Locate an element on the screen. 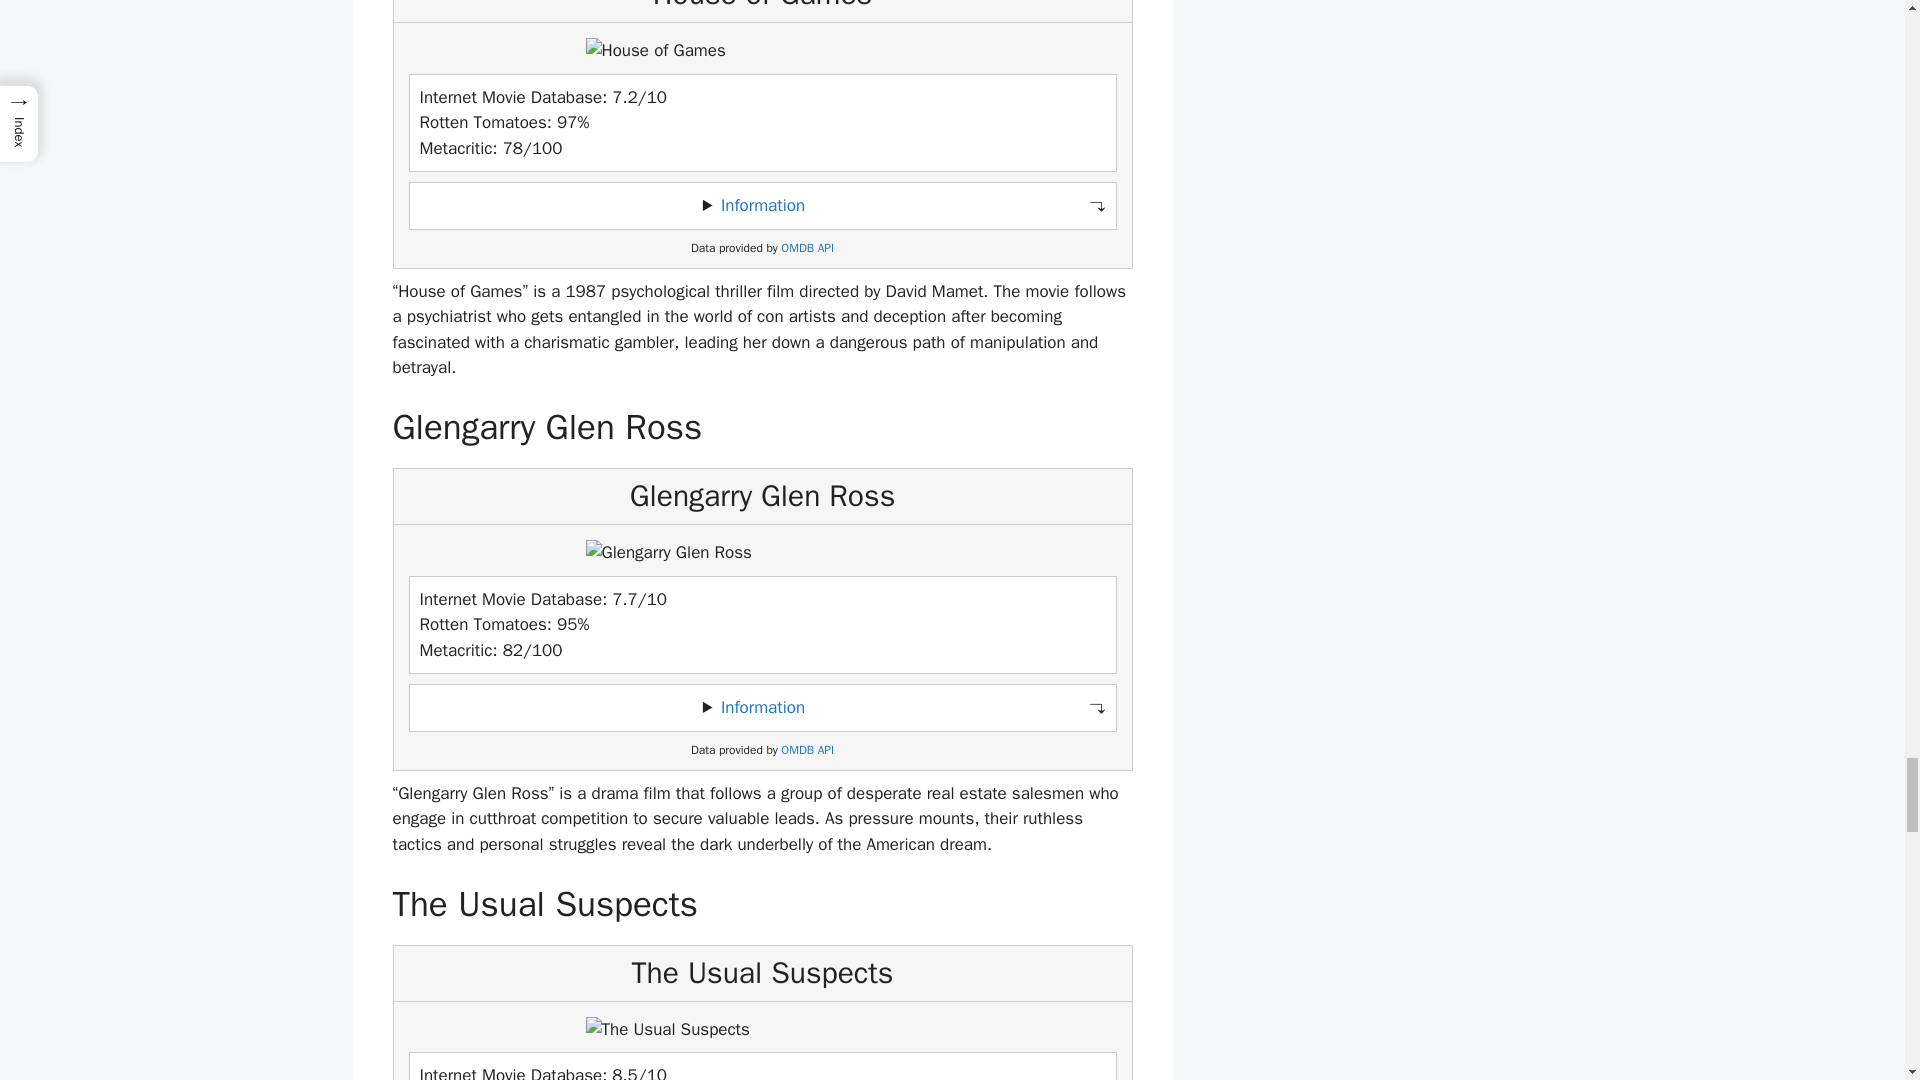 The image size is (1920, 1080). Information is located at coordinates (762, 206).